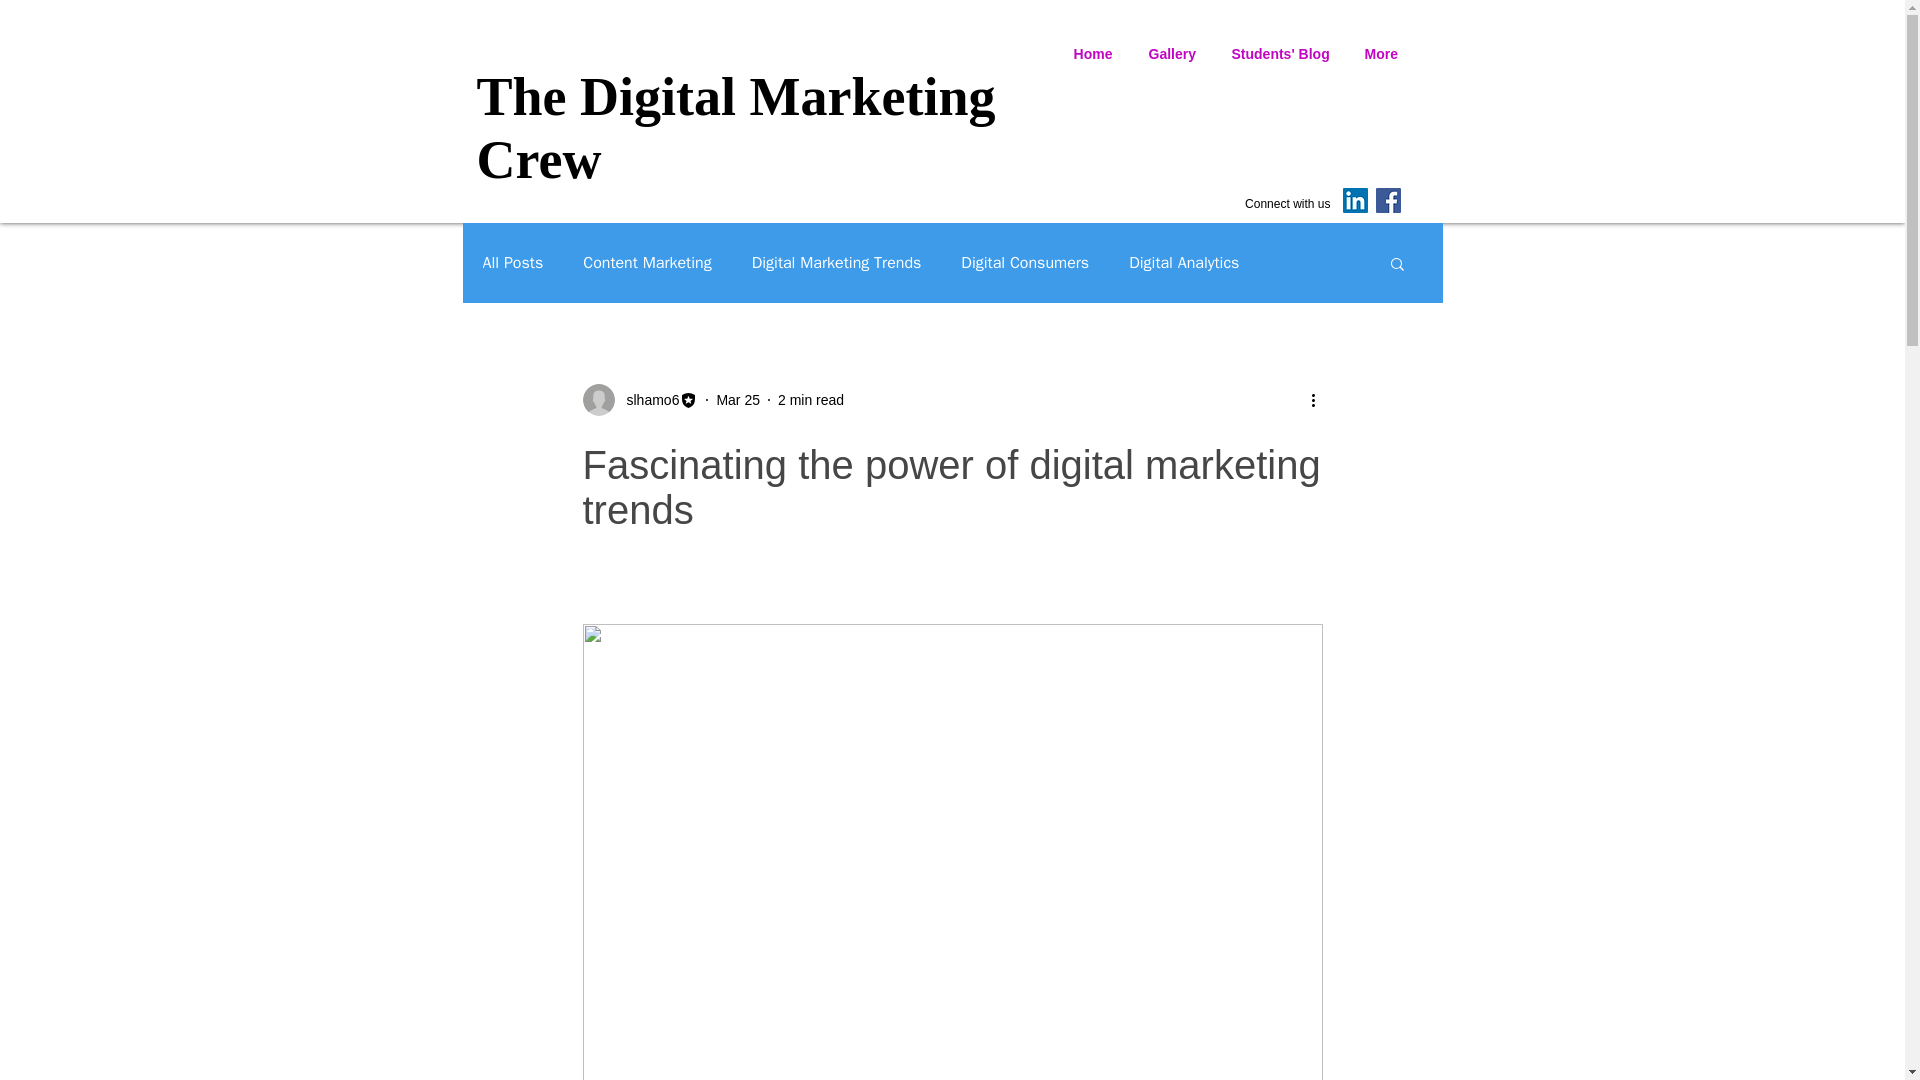 This screenshot has height=1080, width=1920. I want to click on Gallery, so click(1172, 44).